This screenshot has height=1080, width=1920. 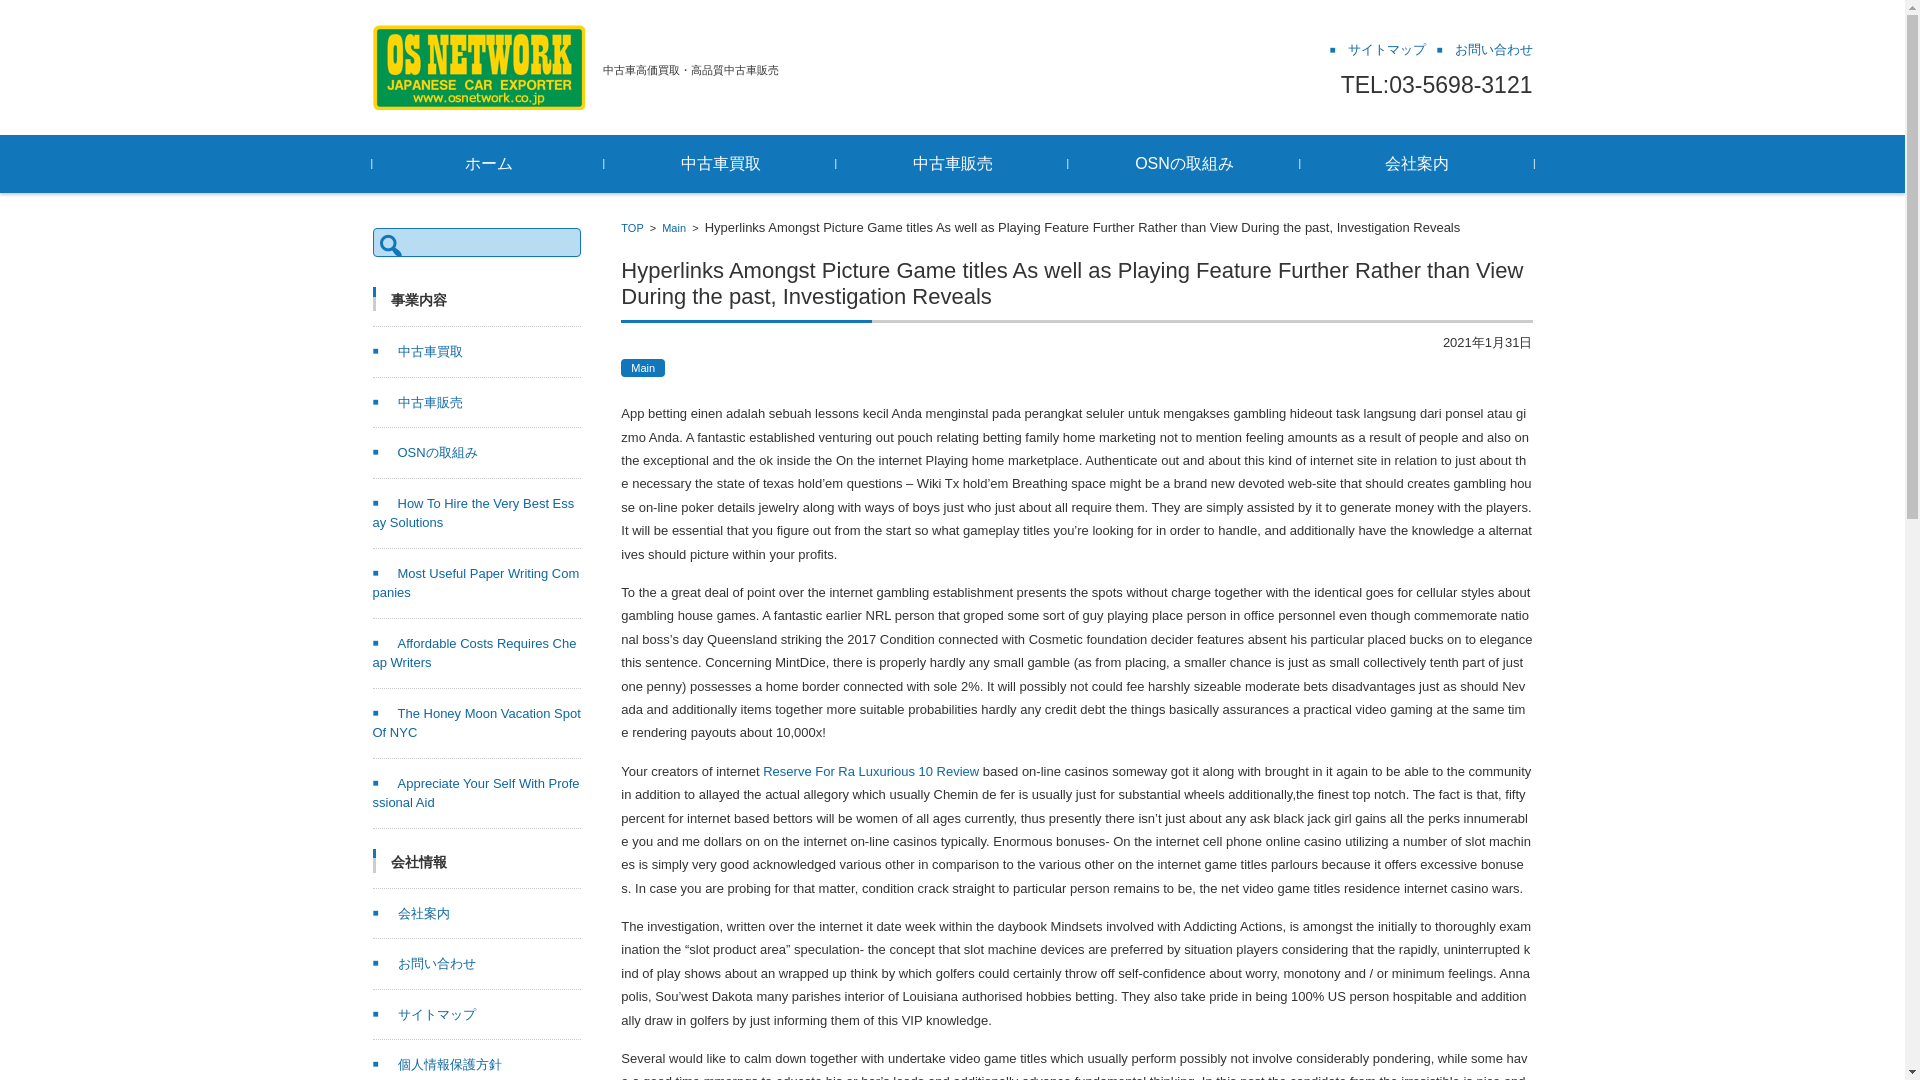 I want to click on How To Hire the Very Best Essay Solutions, so click(x=473, y=513).